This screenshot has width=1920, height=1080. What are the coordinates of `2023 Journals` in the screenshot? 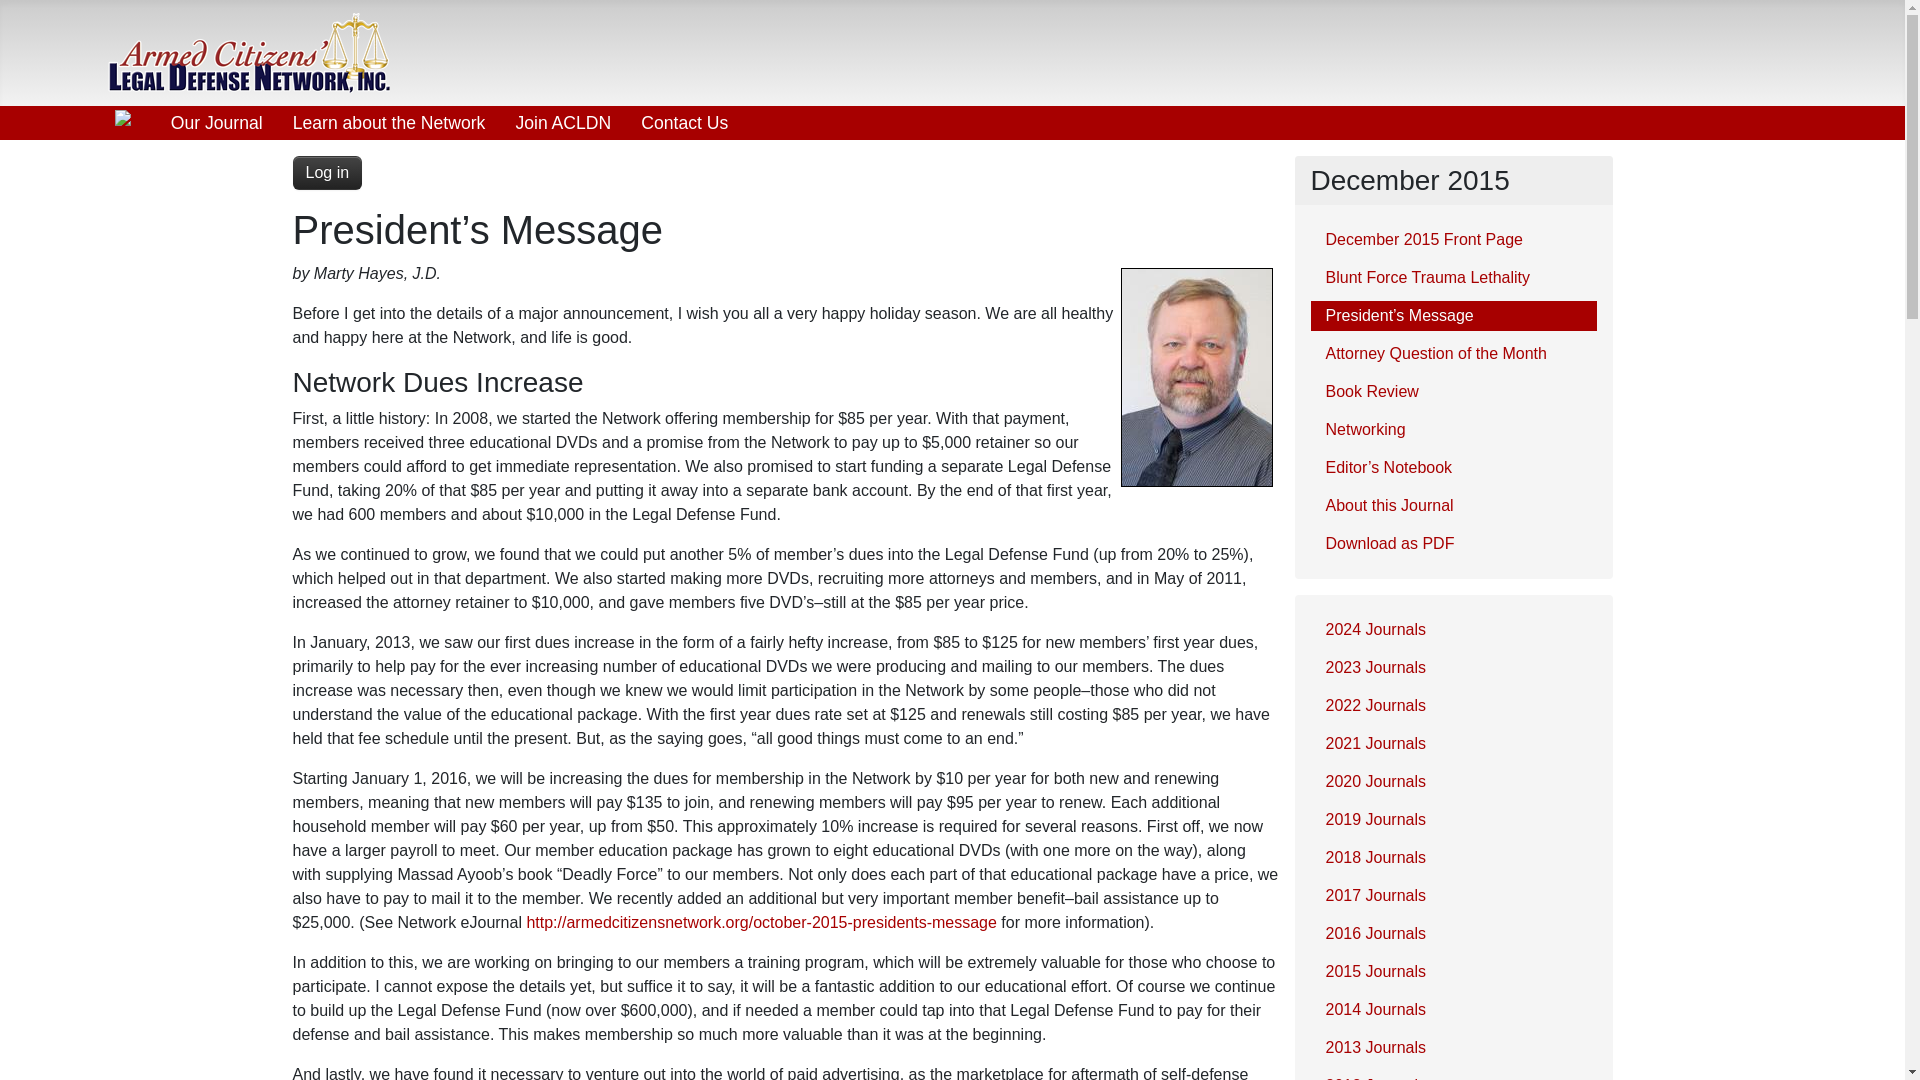 It's located at (1452, 668).